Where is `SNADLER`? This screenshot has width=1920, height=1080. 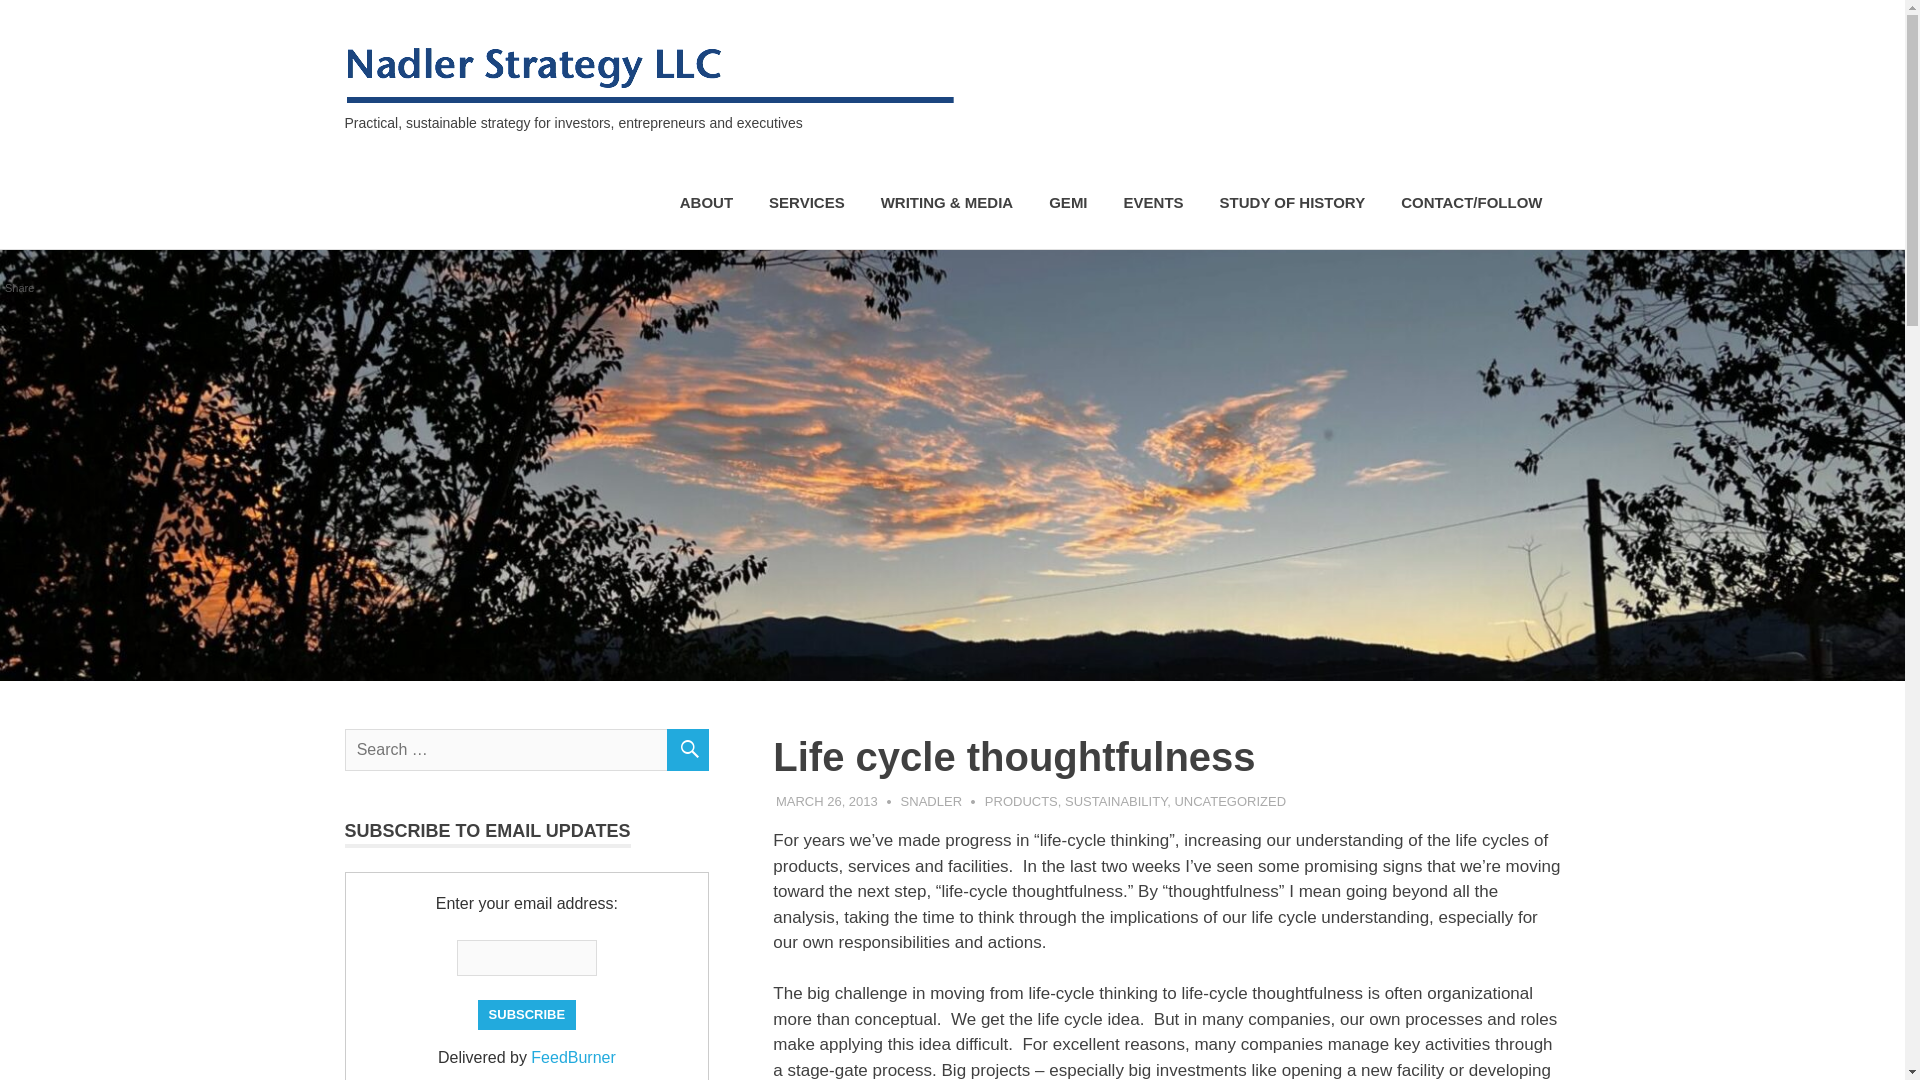 SNADLER is located at coordinates (930, 800).